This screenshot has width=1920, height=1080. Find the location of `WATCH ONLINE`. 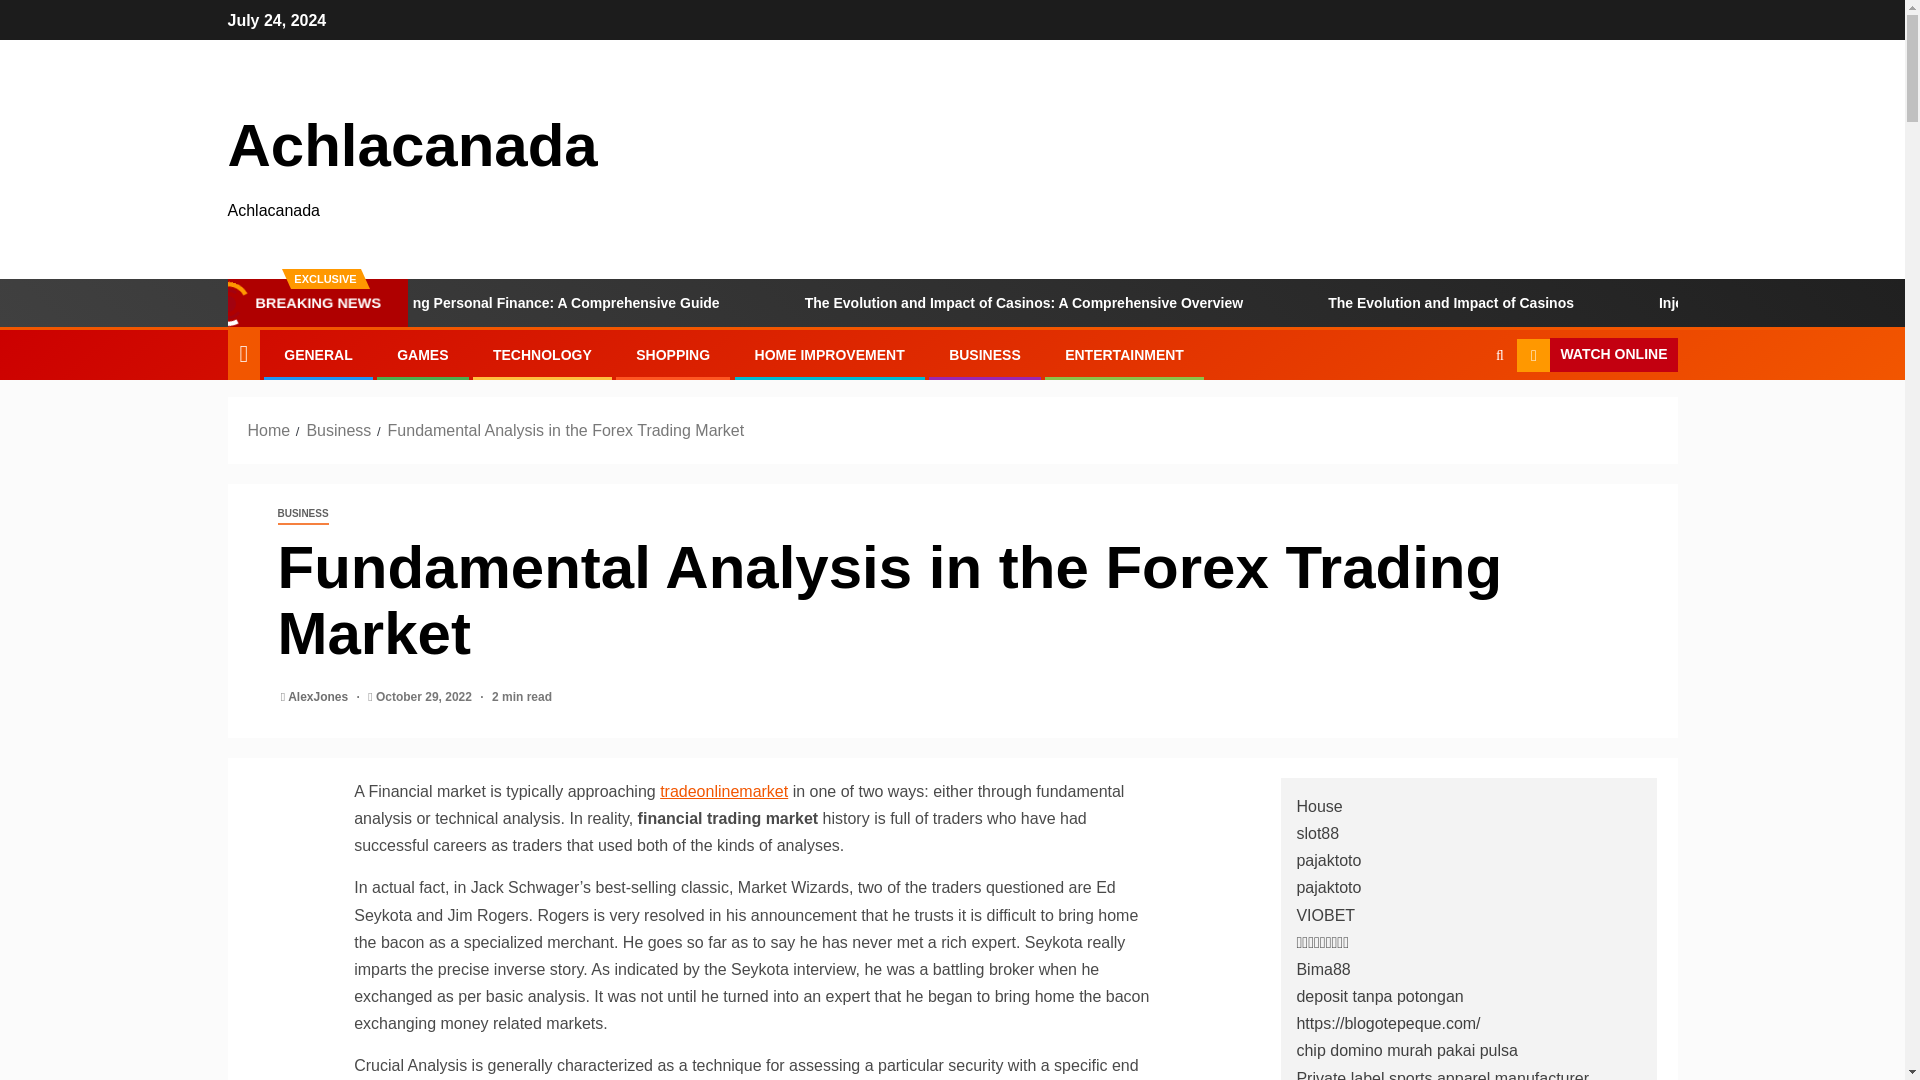

WATCH ONLINE is located at coordinates (1596, 354).